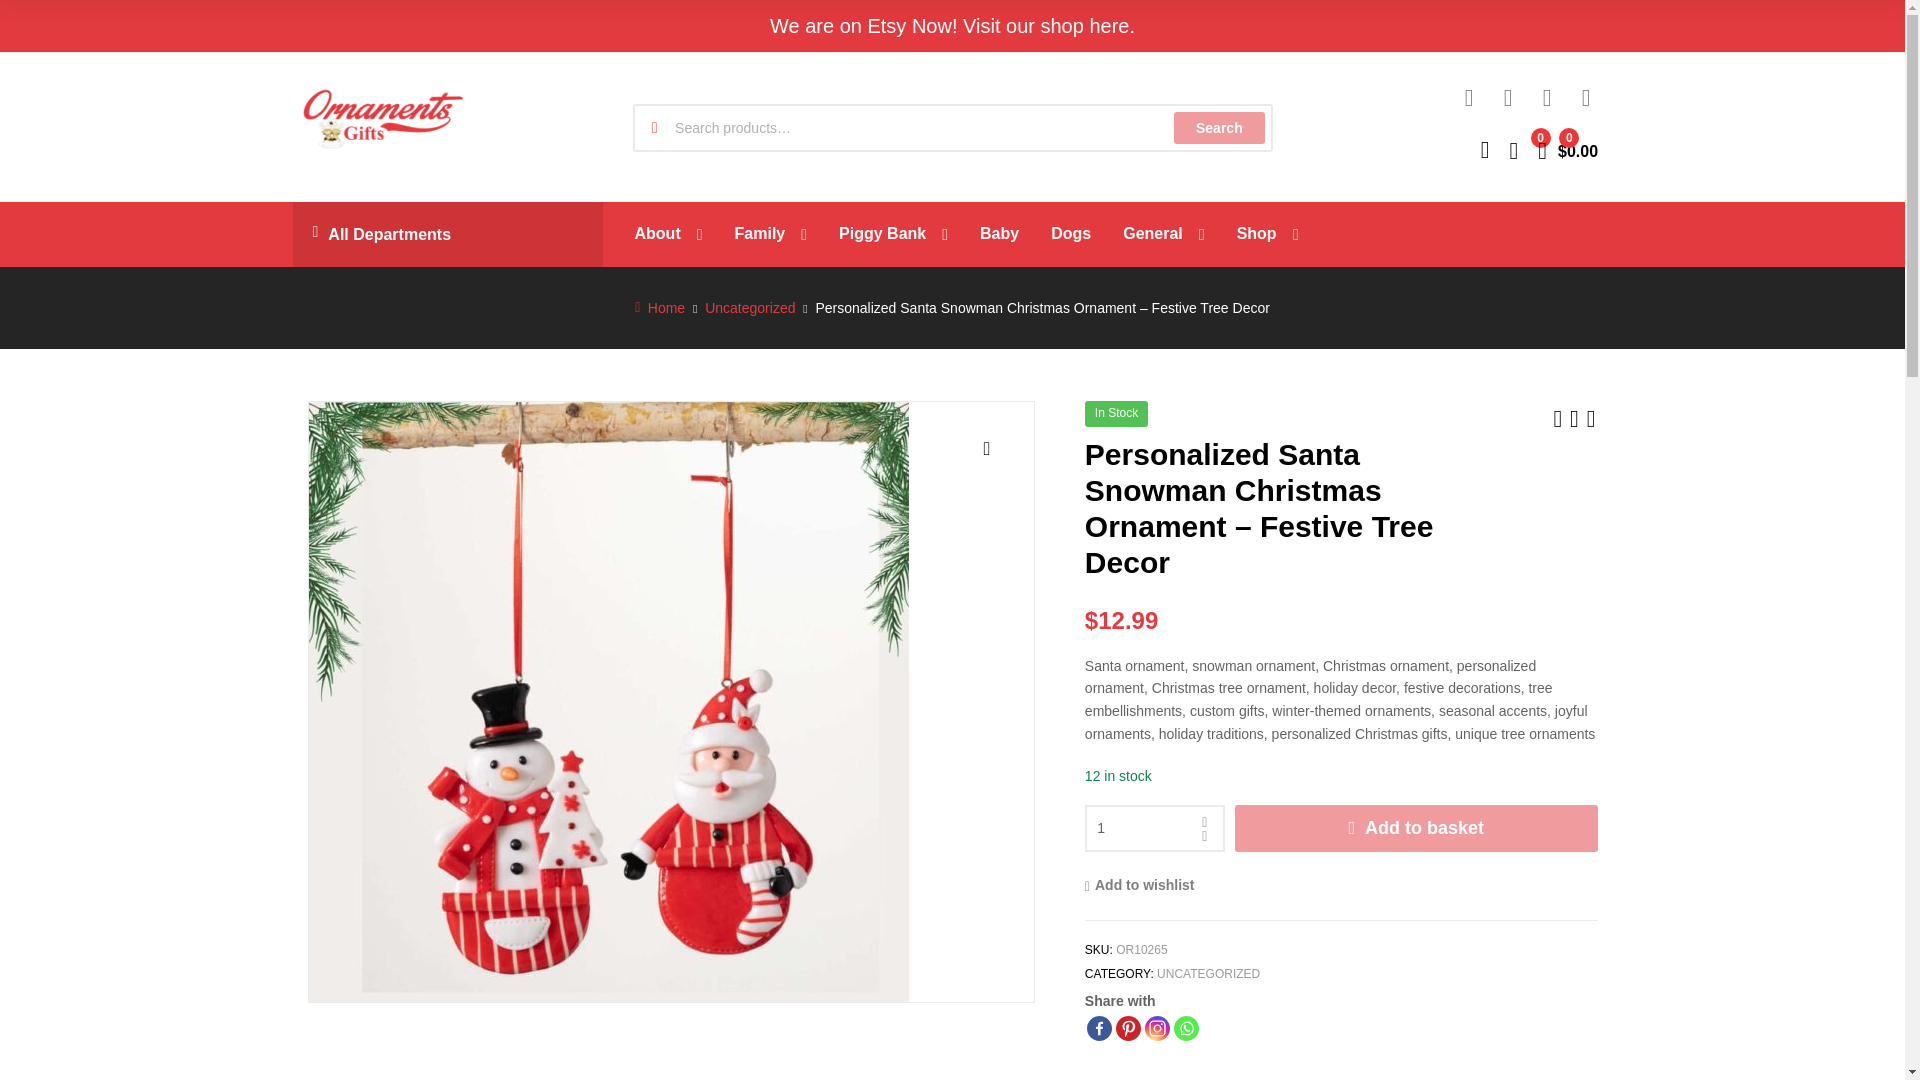 This screenshot has height=1080, width=1920. I want to click on View your shopping cart, so click(1567, 148).